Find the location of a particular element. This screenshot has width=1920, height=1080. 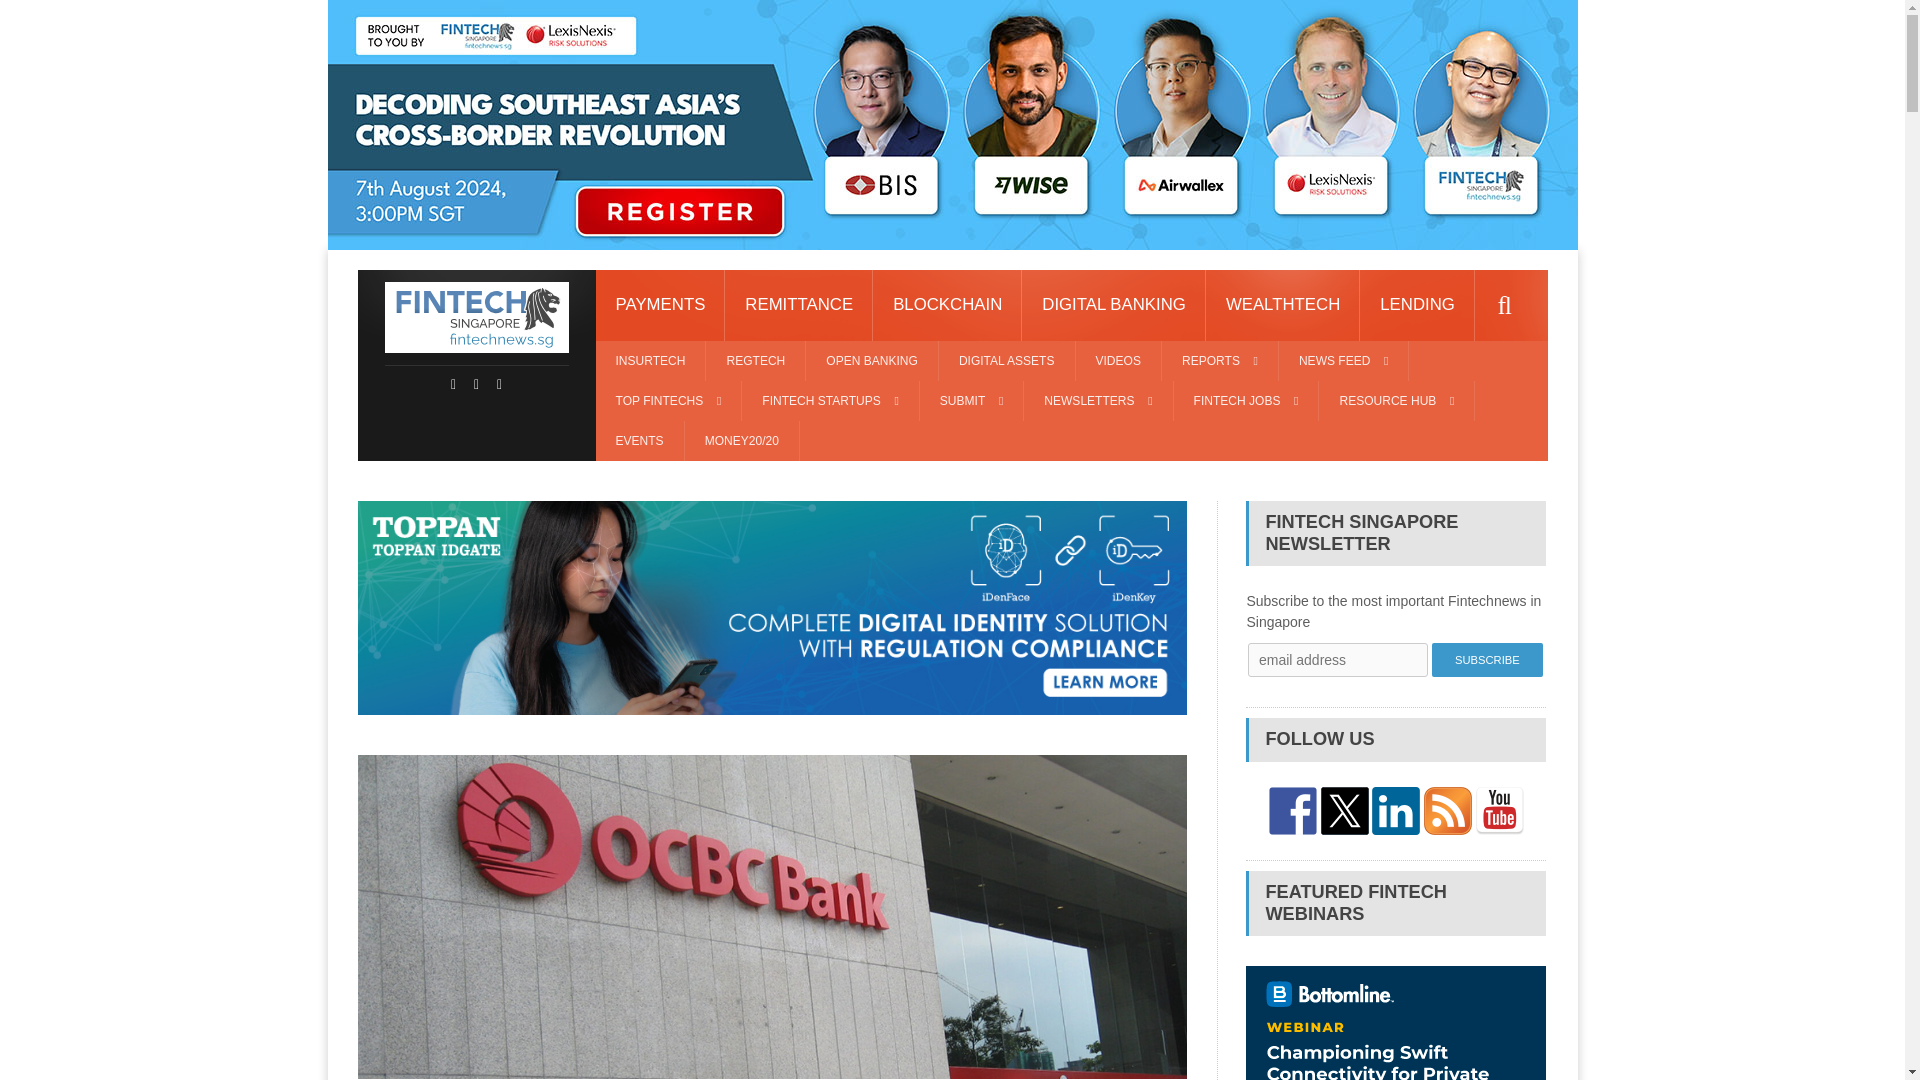

VIDEOS is located at coordinates (1118, 361).